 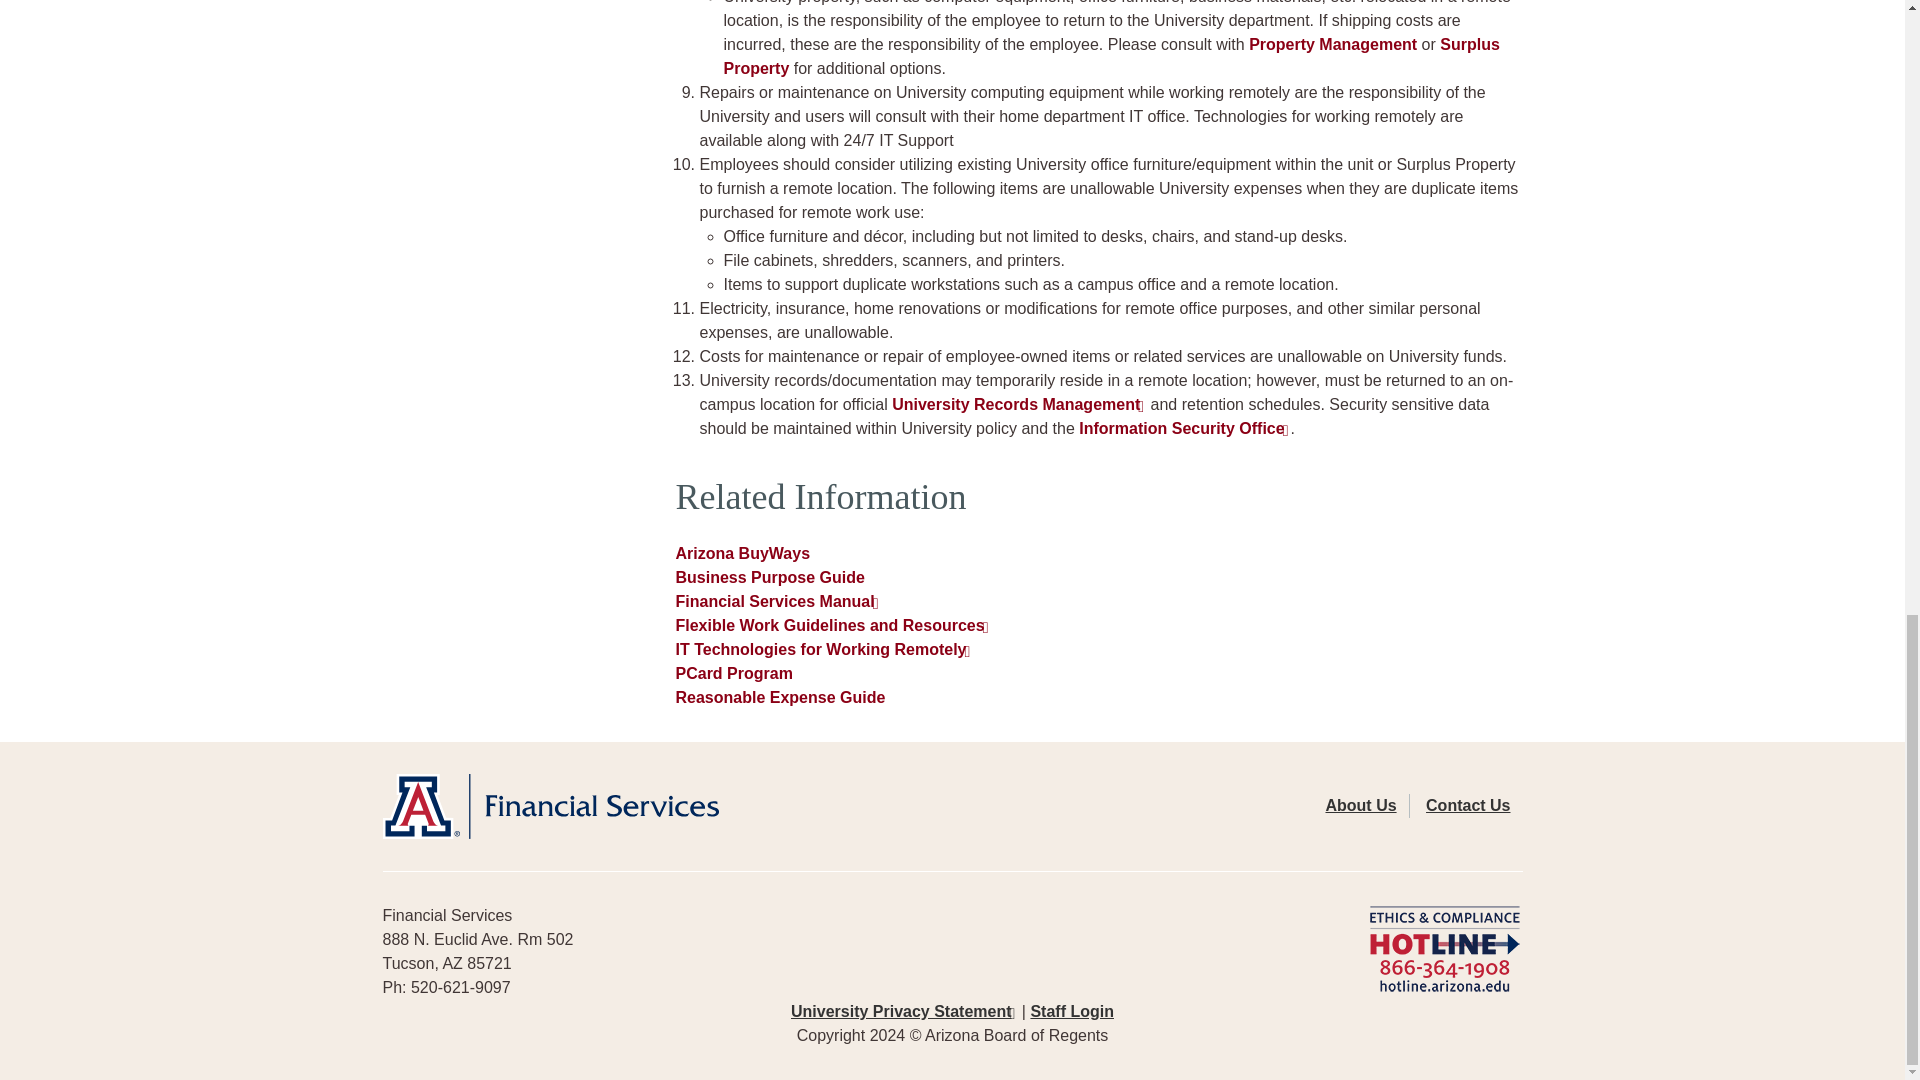 I want to click on Home, so click(x=667, y=806).